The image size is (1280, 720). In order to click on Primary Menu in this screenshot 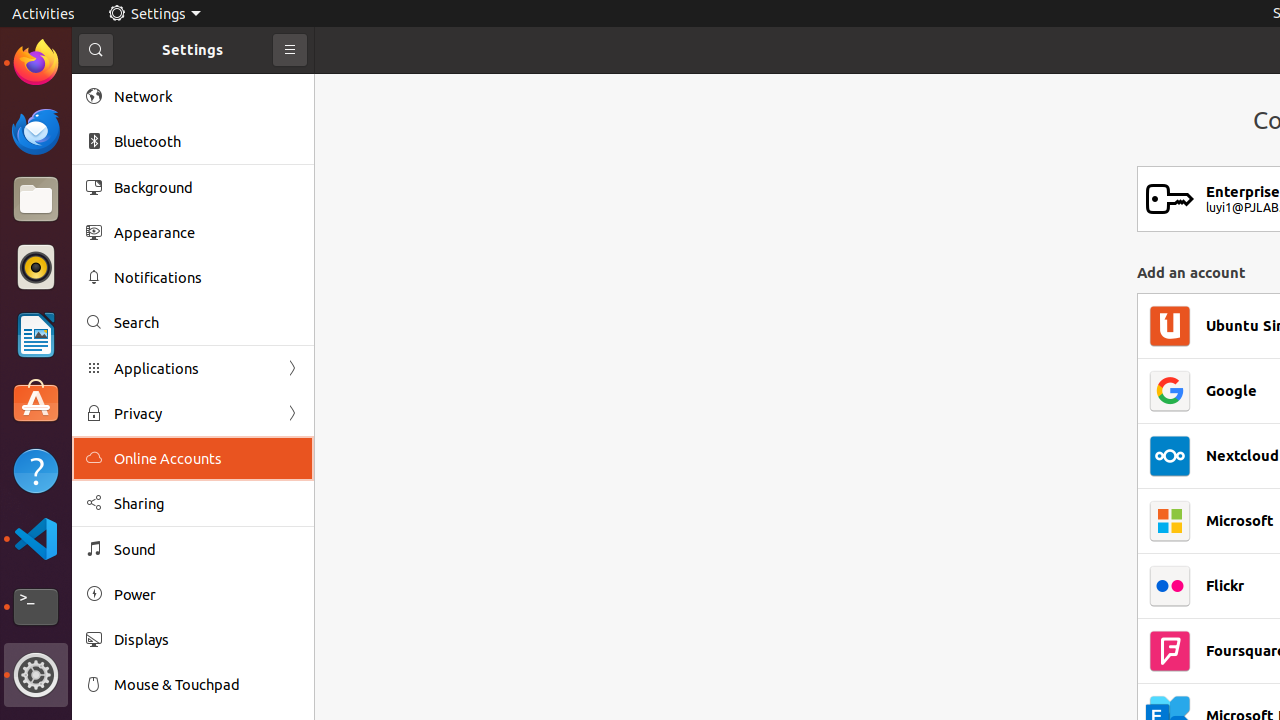, I will do `click(290, 50)`.